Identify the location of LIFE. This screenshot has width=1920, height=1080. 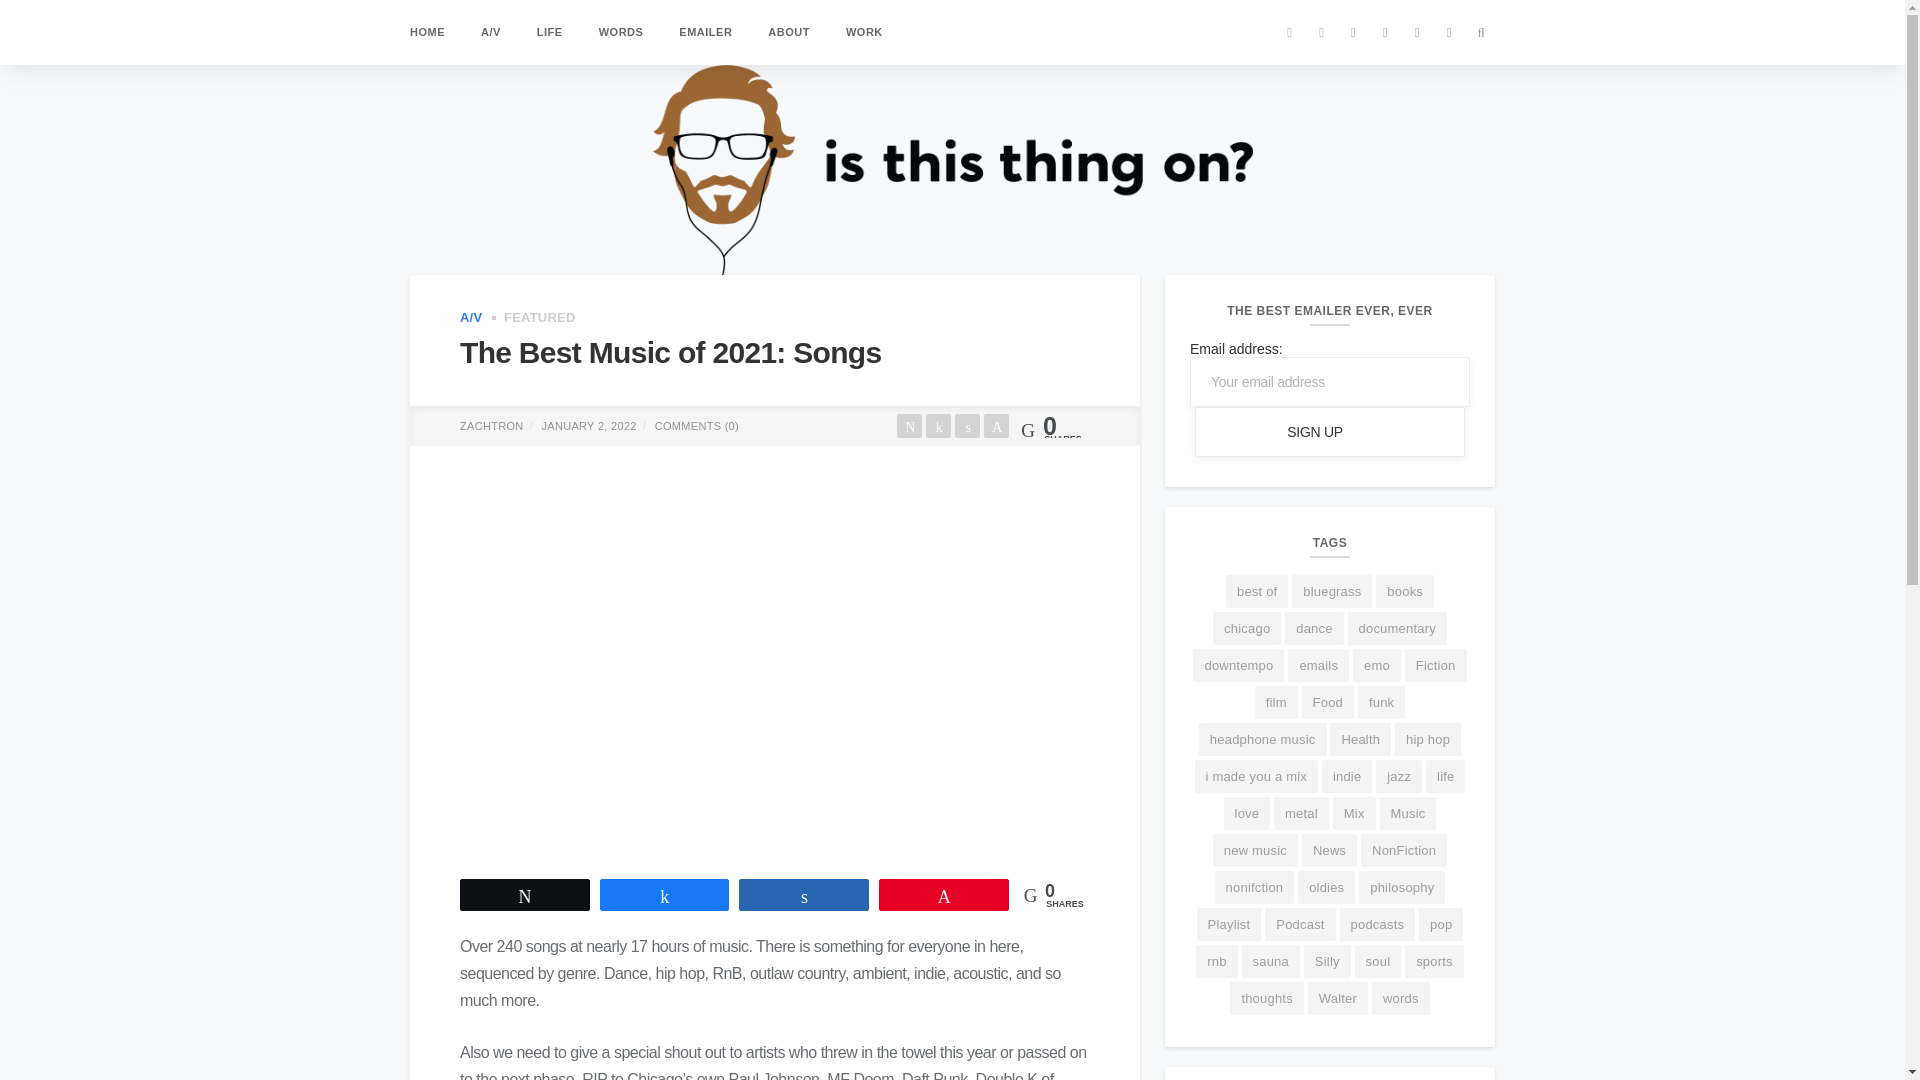
(550, 32).